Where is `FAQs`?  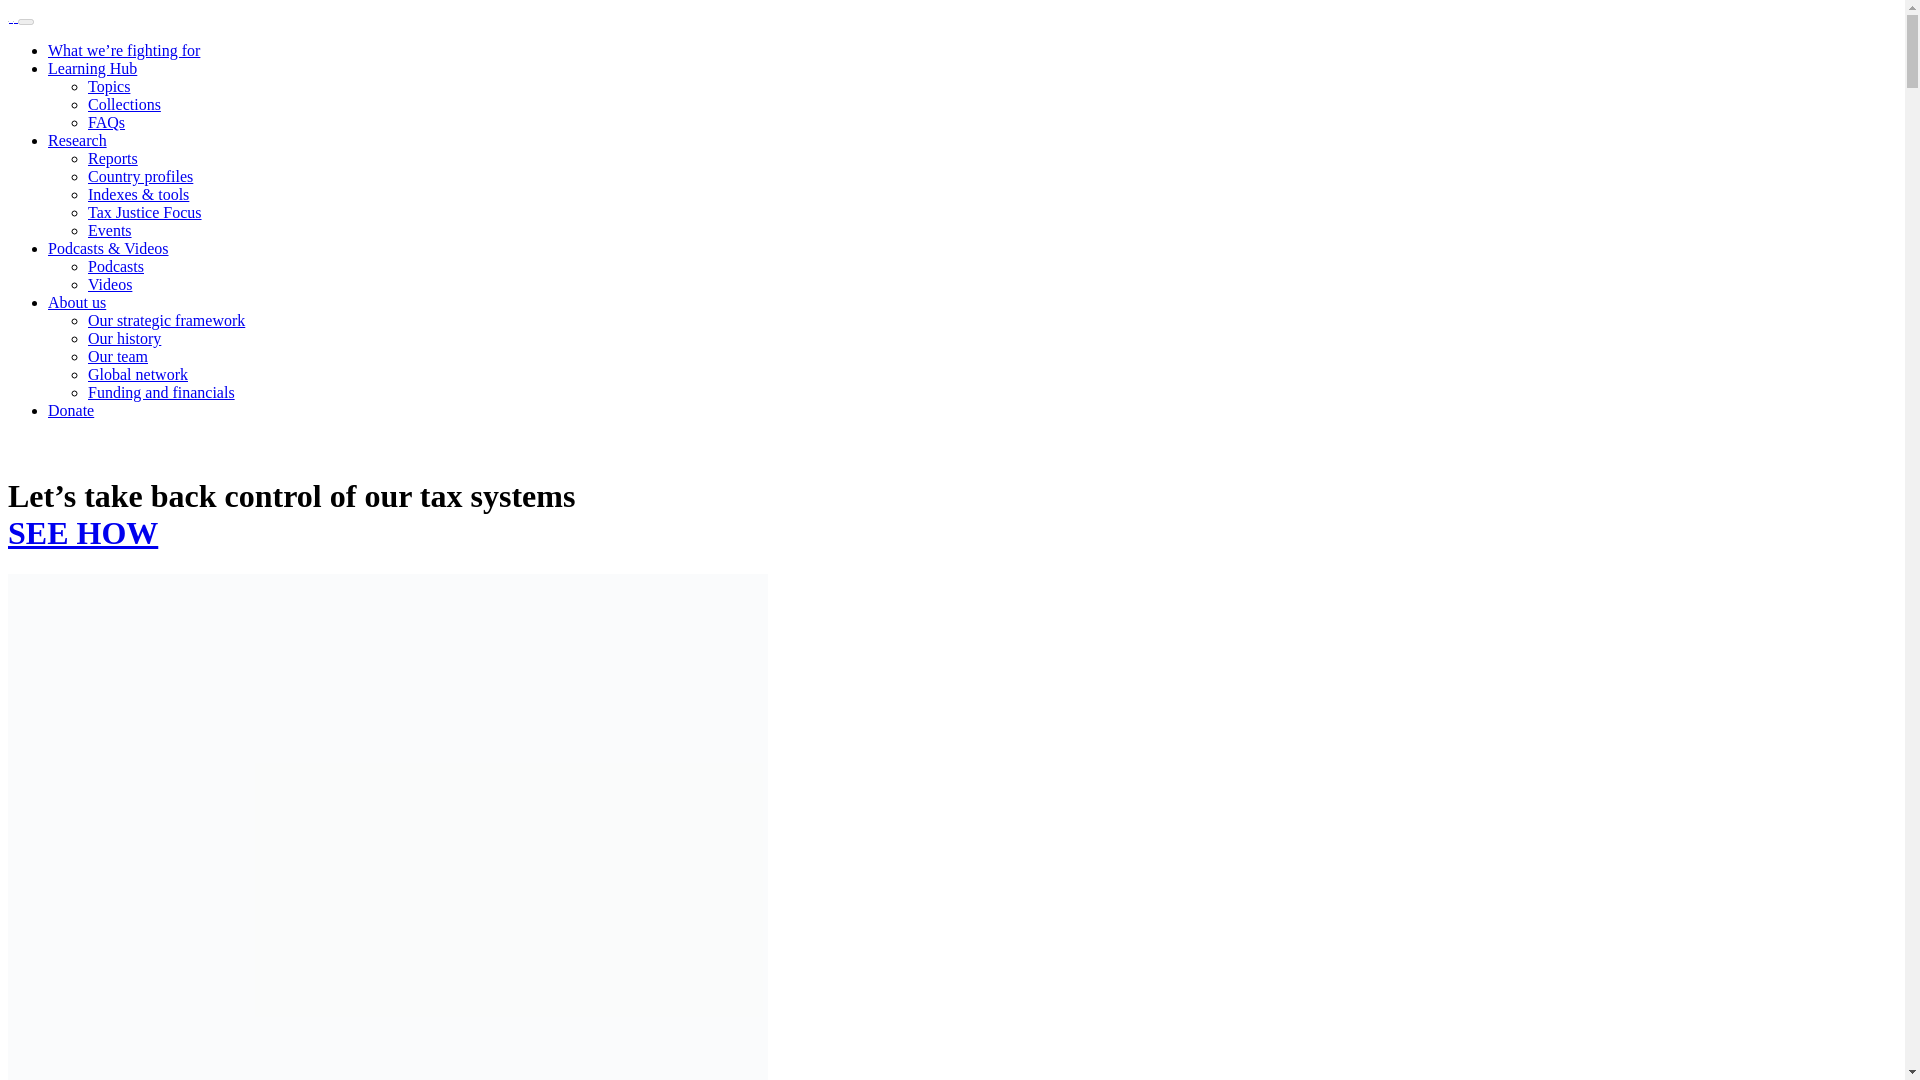 FAQs is located at coordinates (106, 122).